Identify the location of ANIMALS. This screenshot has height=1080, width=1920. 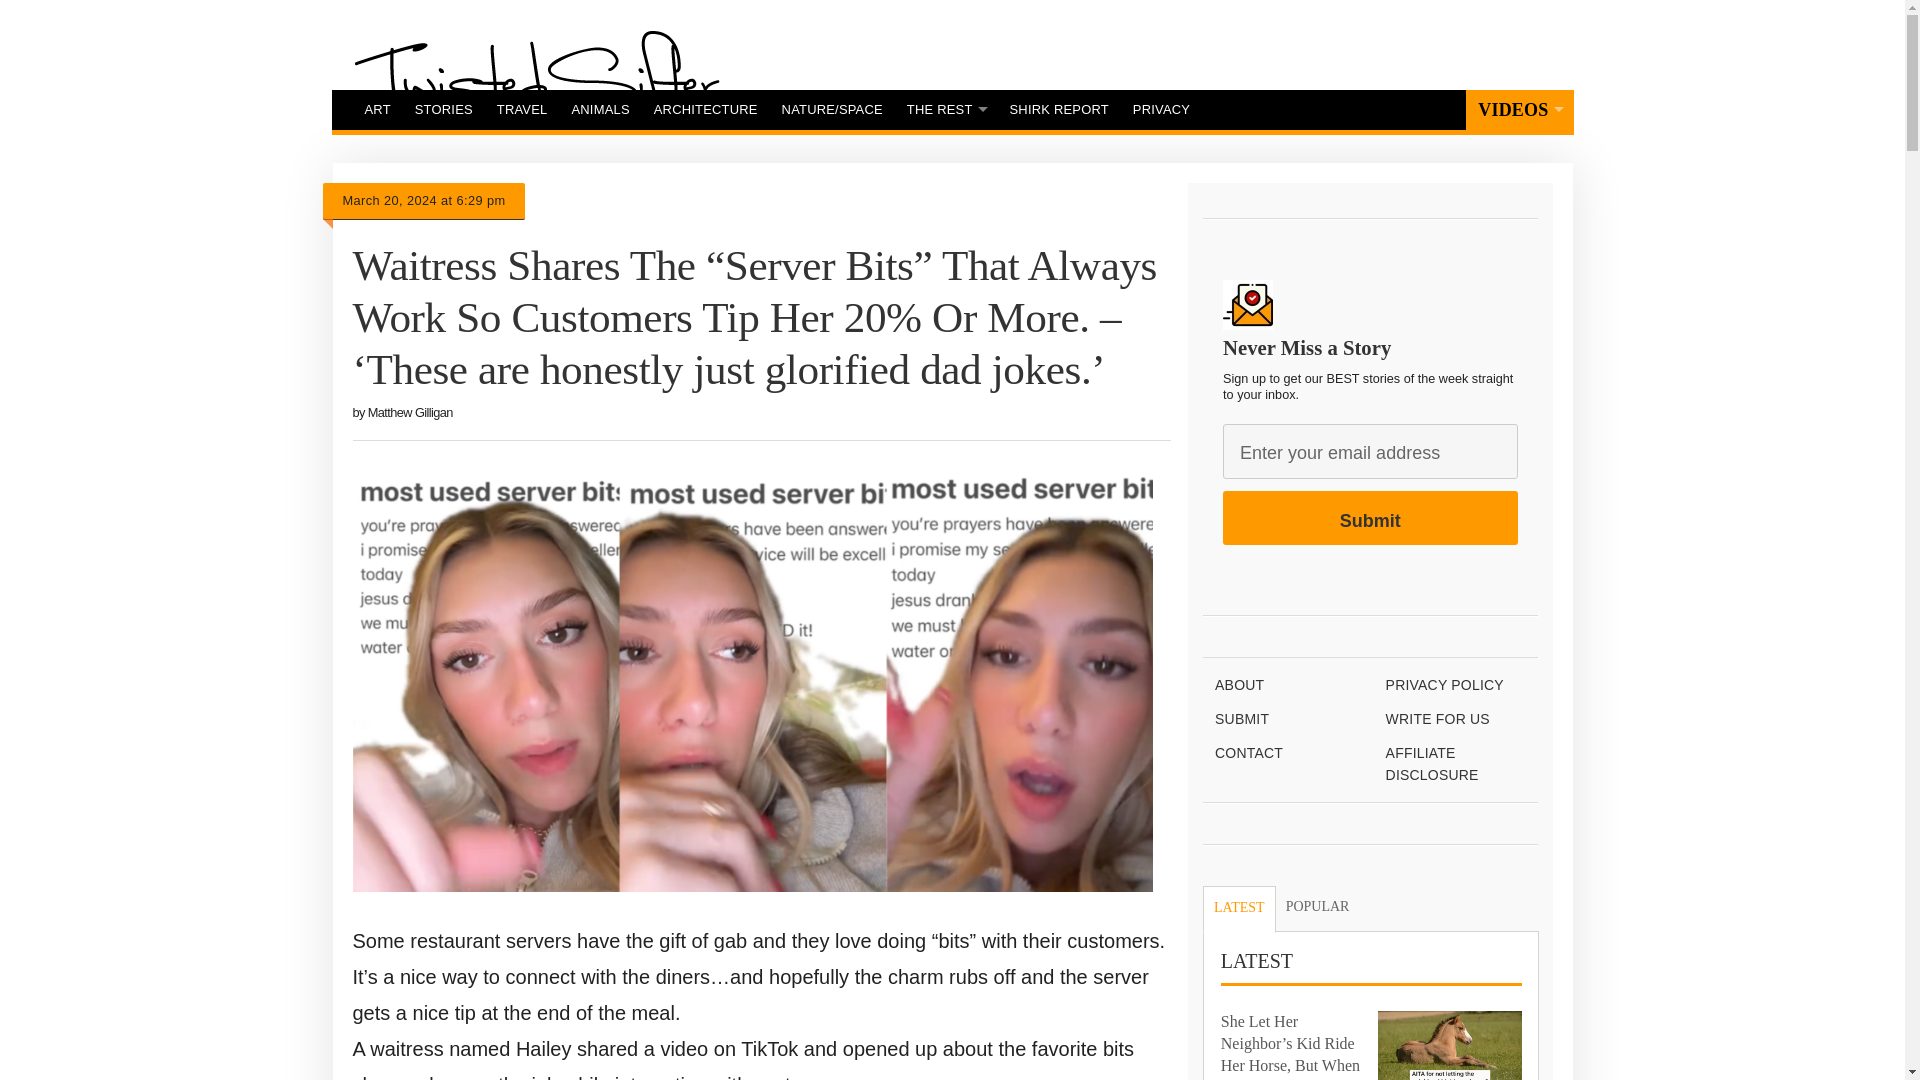
(600, 109).